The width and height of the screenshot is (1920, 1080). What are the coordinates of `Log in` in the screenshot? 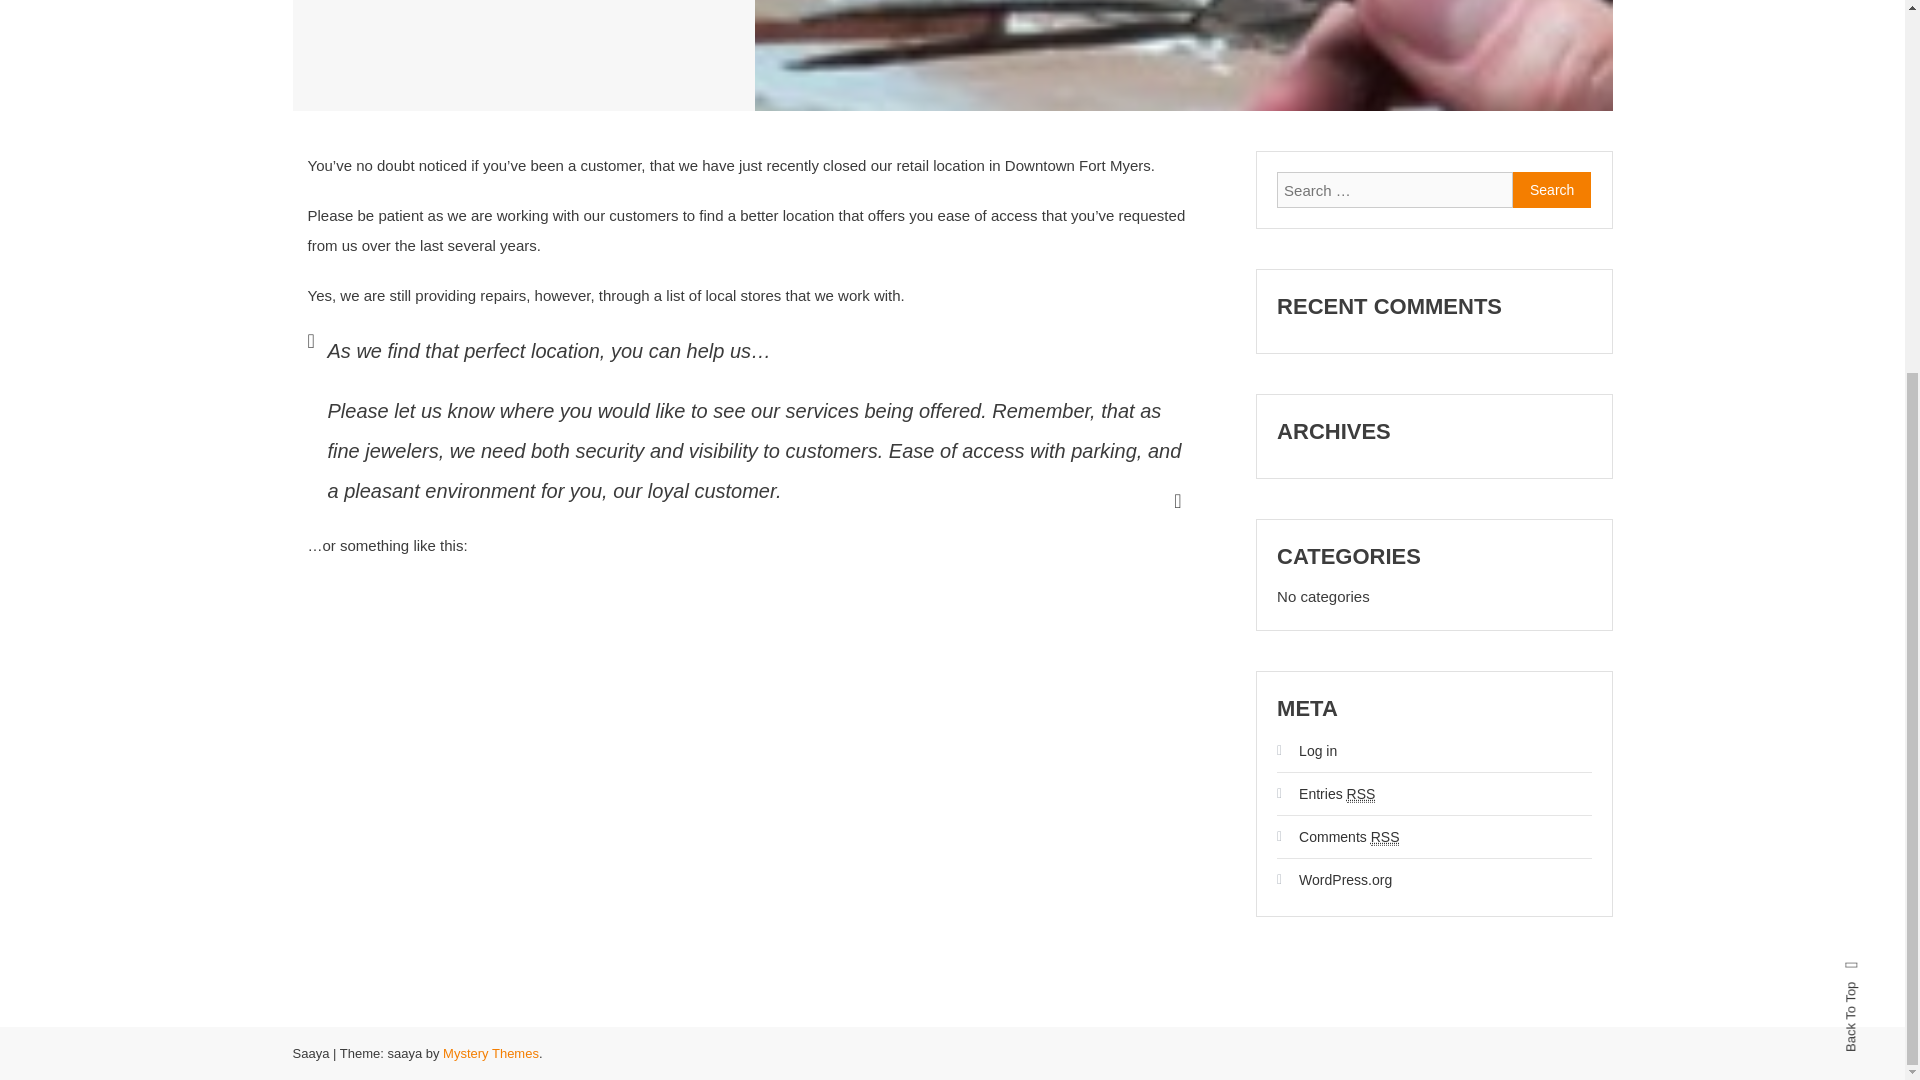 It's located at (1306, 750).